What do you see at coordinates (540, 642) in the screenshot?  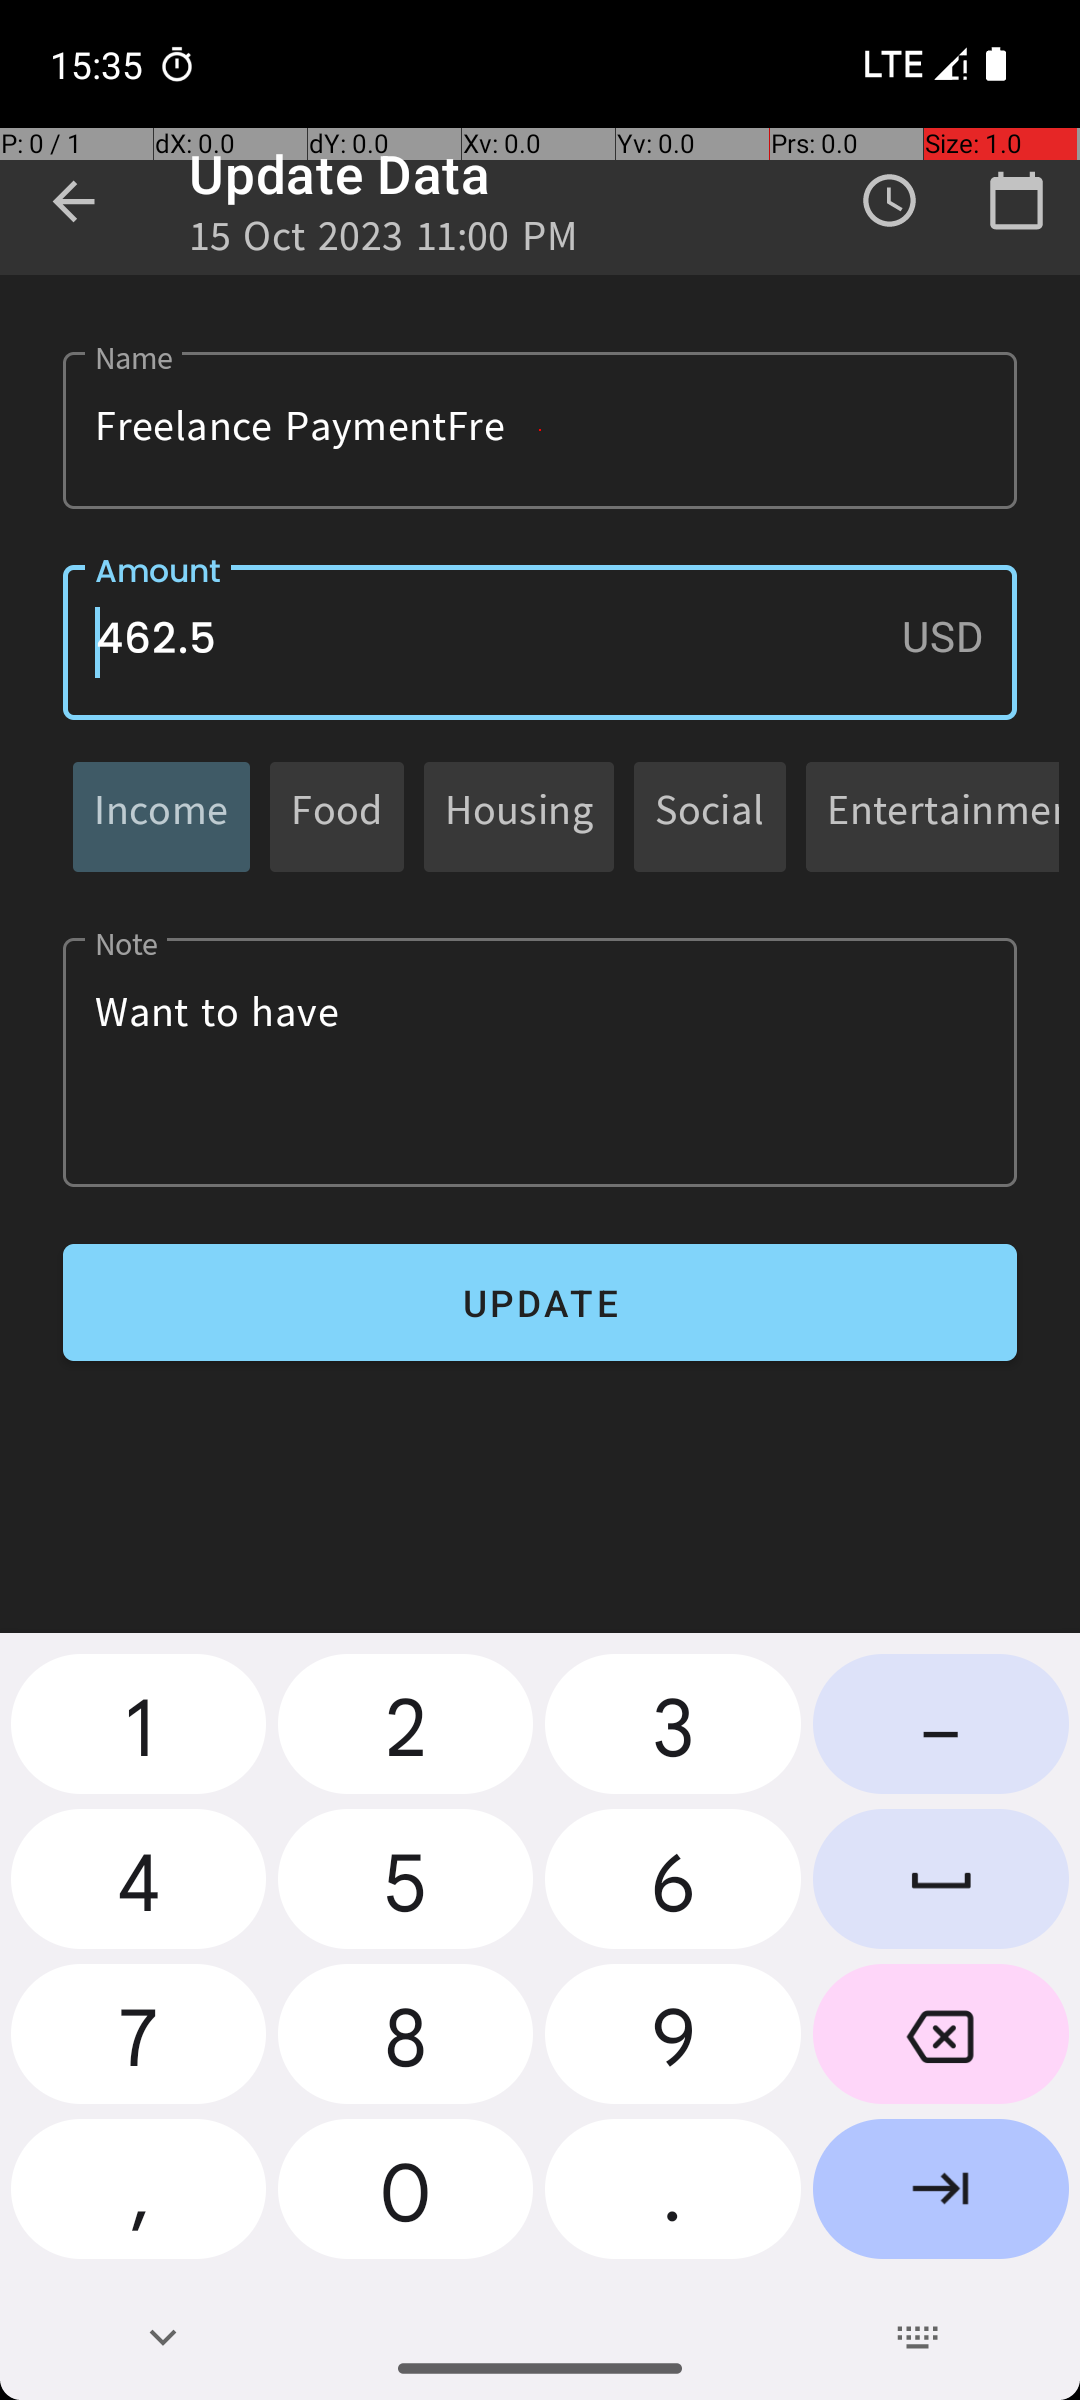 I see `462.5` at bounding box center [540, 642].